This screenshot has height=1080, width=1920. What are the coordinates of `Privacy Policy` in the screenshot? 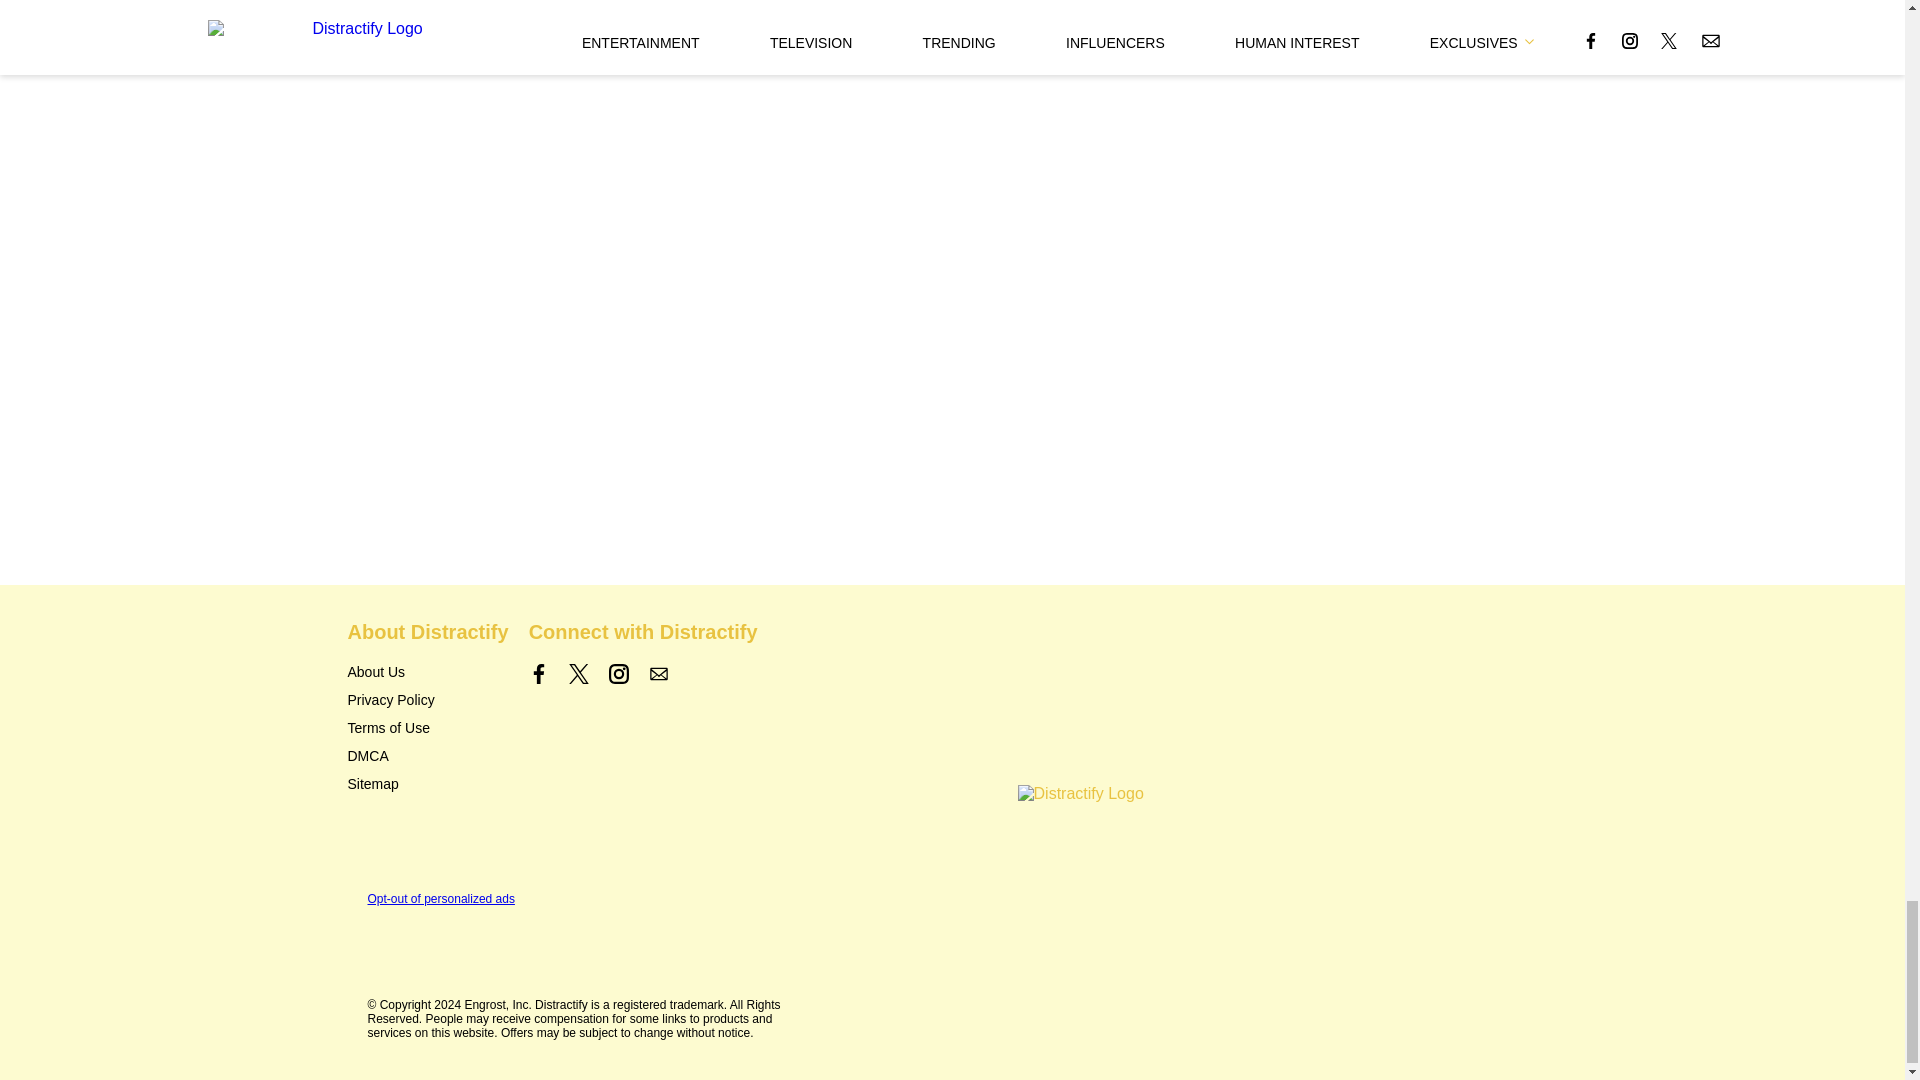 It's located at (391, 700).